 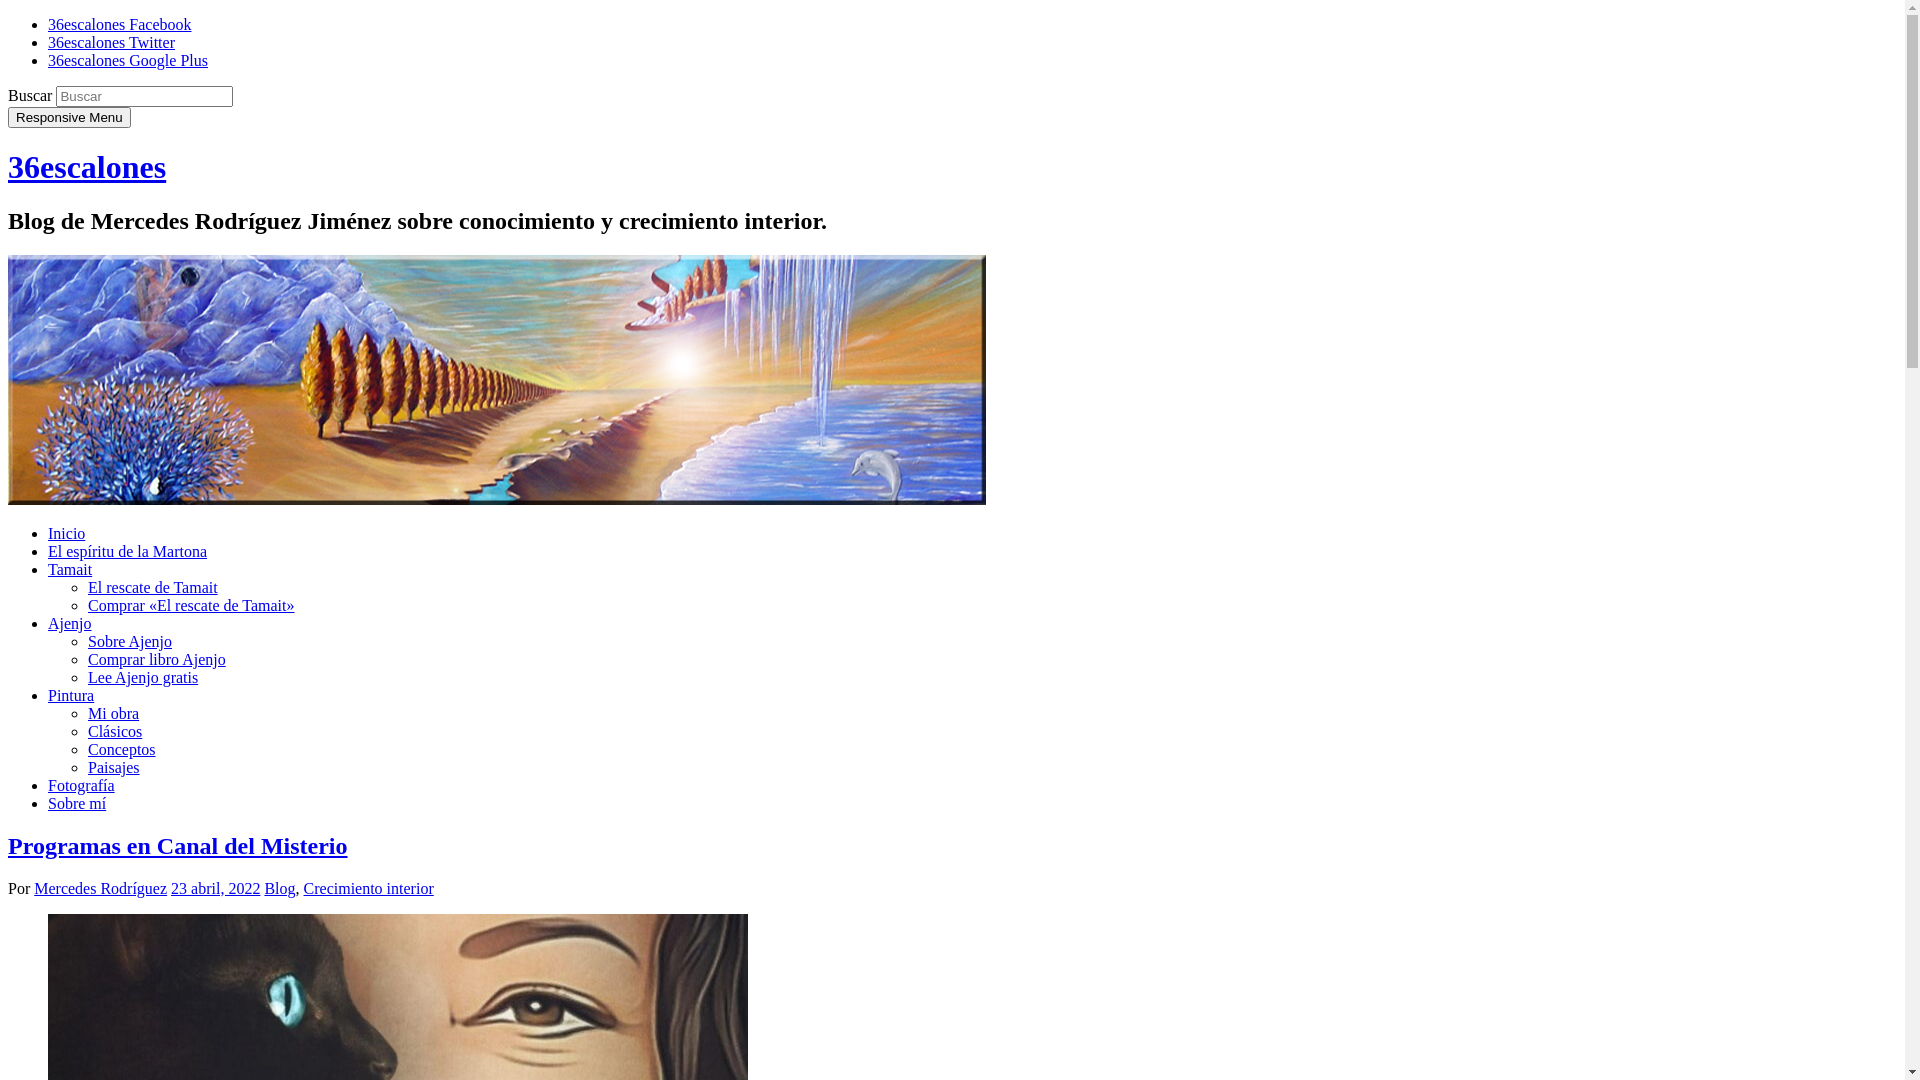 I want to click on El rescate de Tamait, so click(x=153, y=588).